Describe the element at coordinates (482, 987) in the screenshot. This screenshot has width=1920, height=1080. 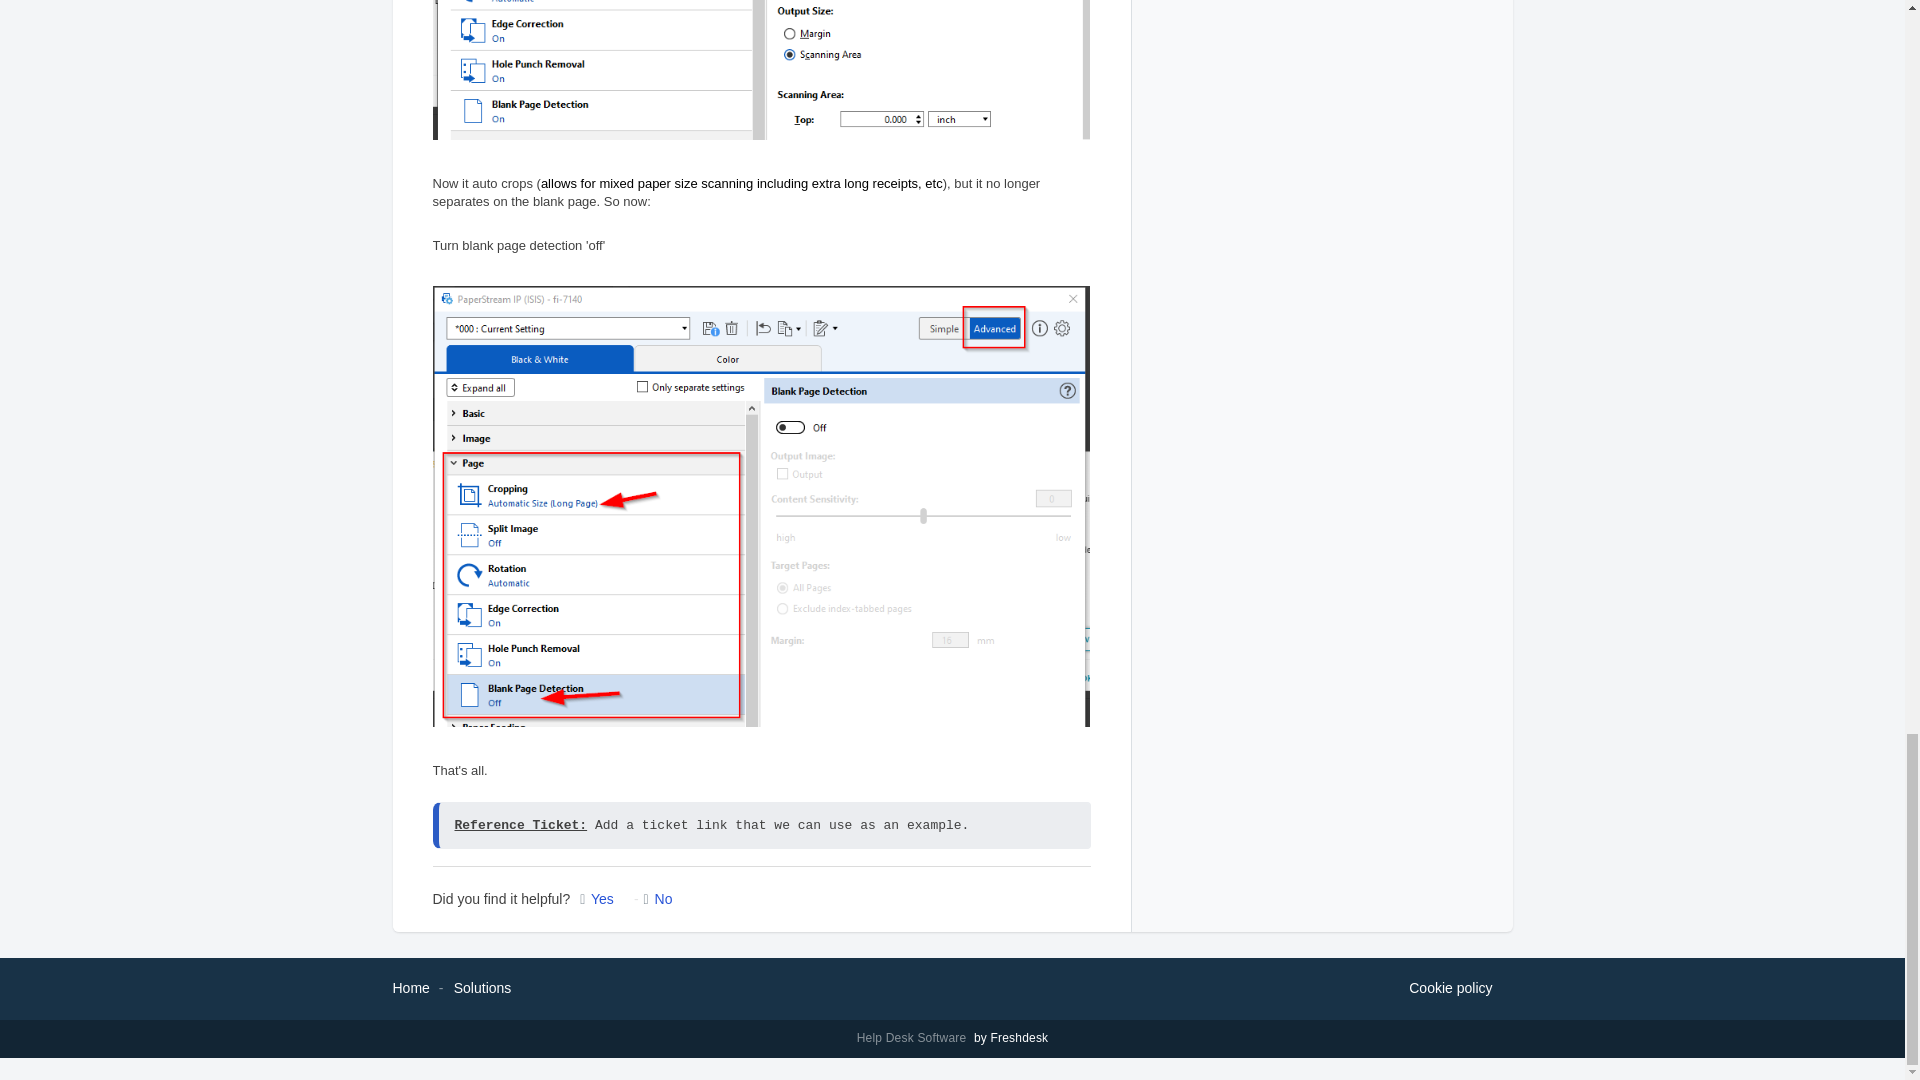
I see `Solutions` at that location.